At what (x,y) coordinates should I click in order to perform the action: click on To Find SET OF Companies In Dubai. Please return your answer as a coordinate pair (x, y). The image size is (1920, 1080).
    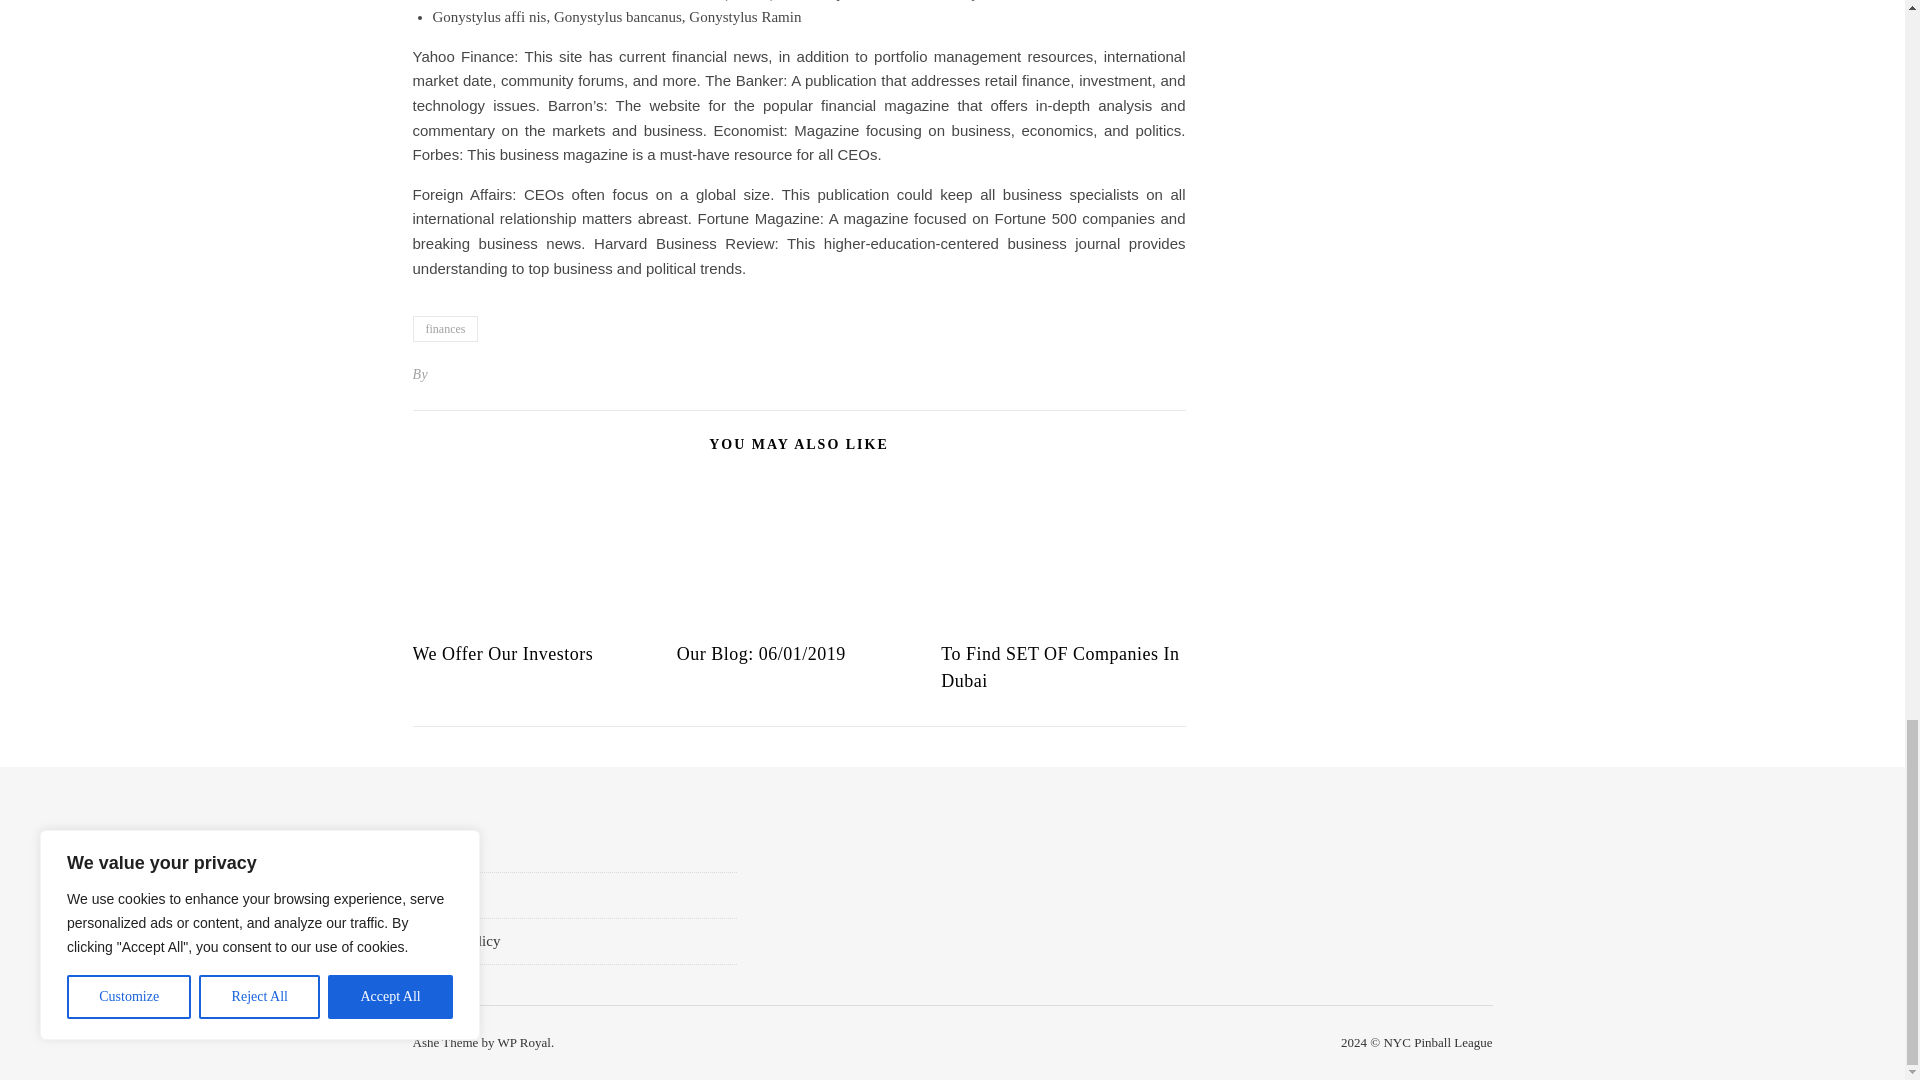
    Looking at the image, I should click on (1059, 667).